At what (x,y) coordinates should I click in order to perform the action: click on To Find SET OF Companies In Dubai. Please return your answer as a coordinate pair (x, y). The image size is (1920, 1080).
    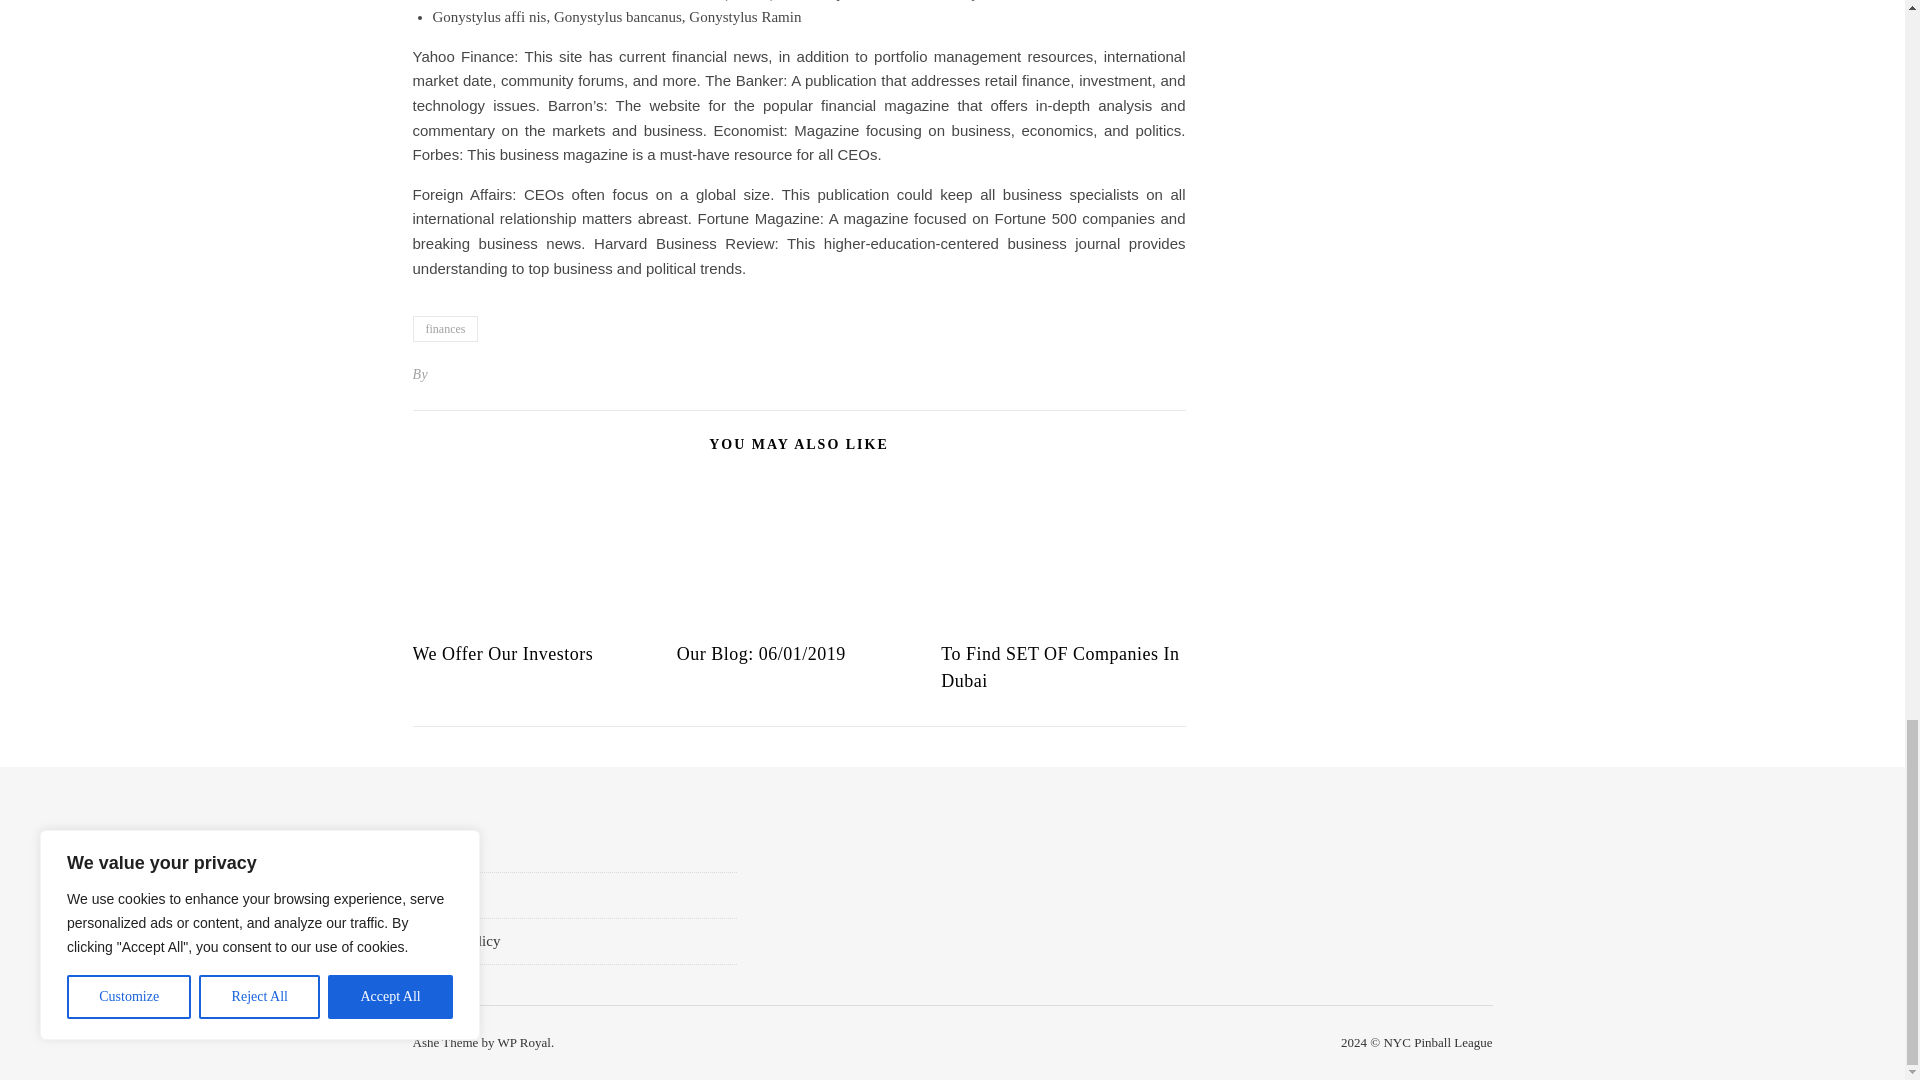
    Looking at the image, I should click on (1059, 667).